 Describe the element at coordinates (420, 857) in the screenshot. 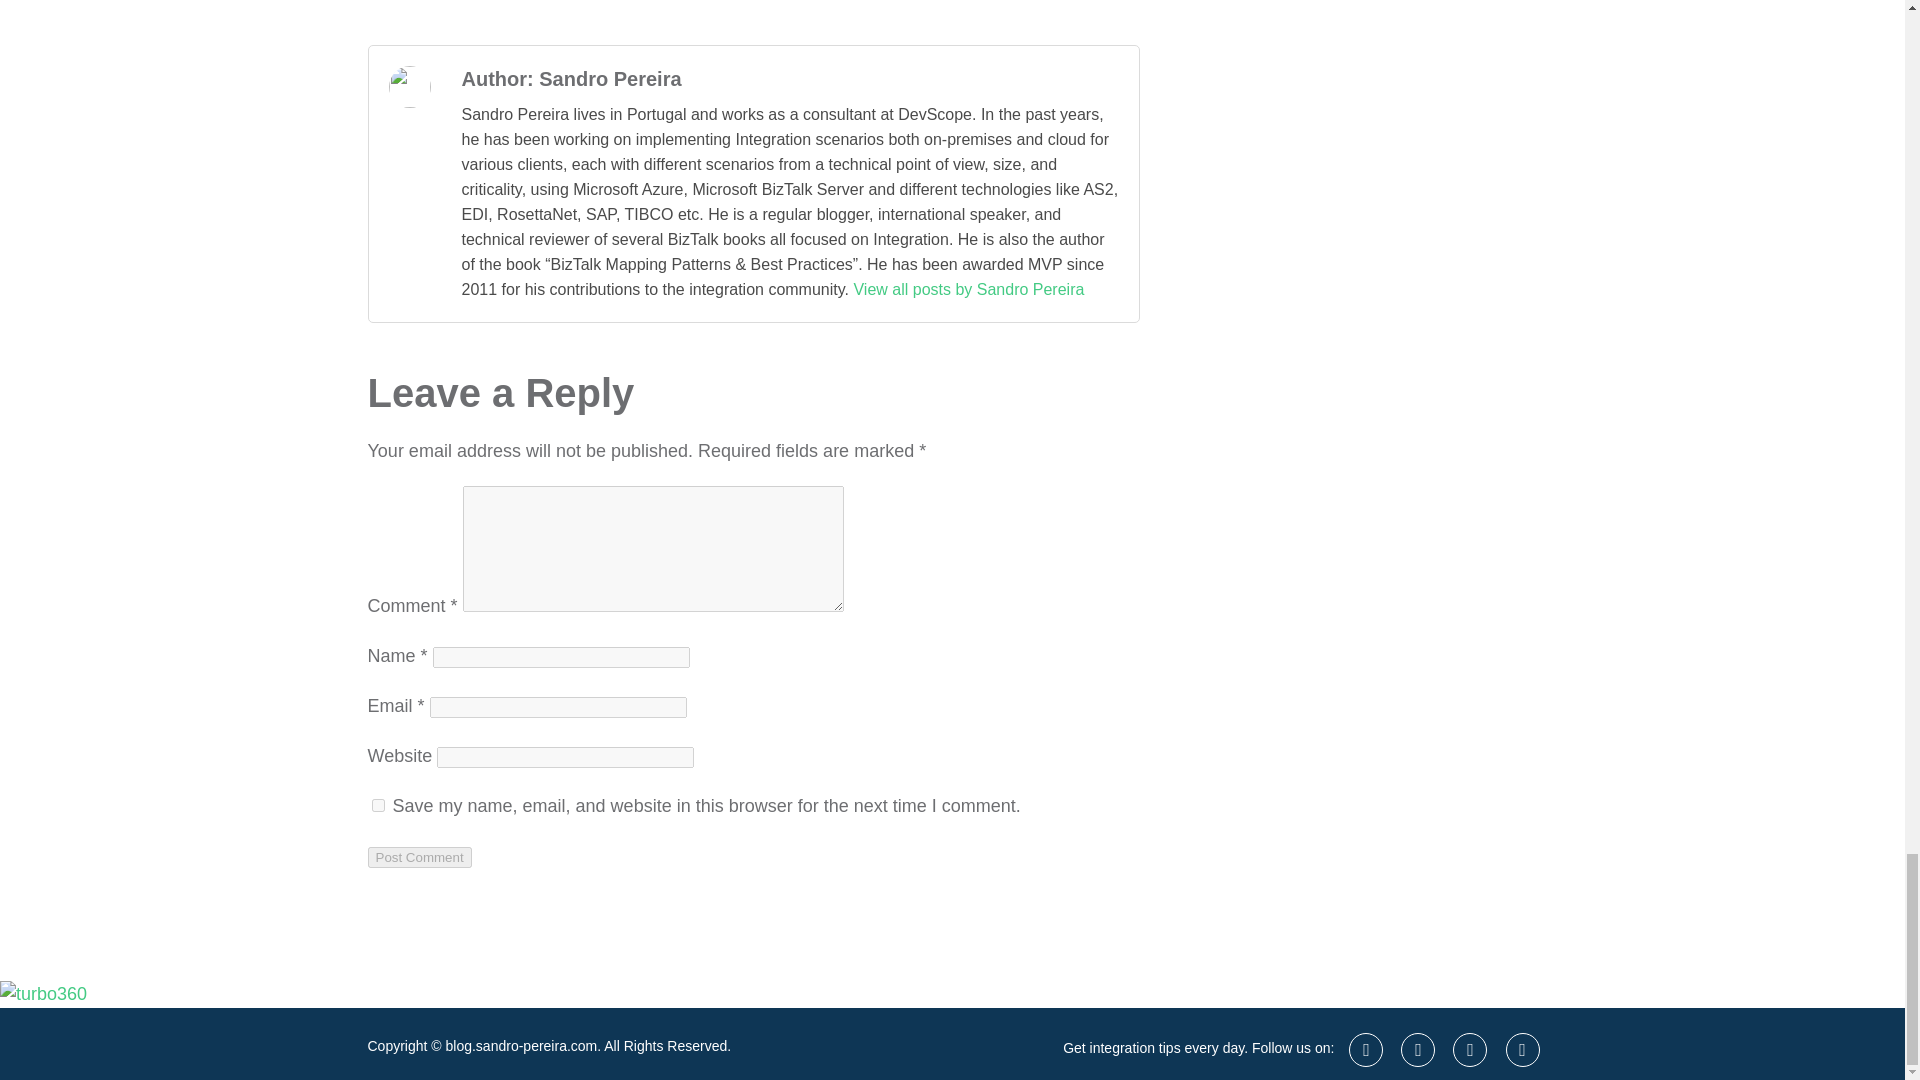

I see `Post Comment` at that location.